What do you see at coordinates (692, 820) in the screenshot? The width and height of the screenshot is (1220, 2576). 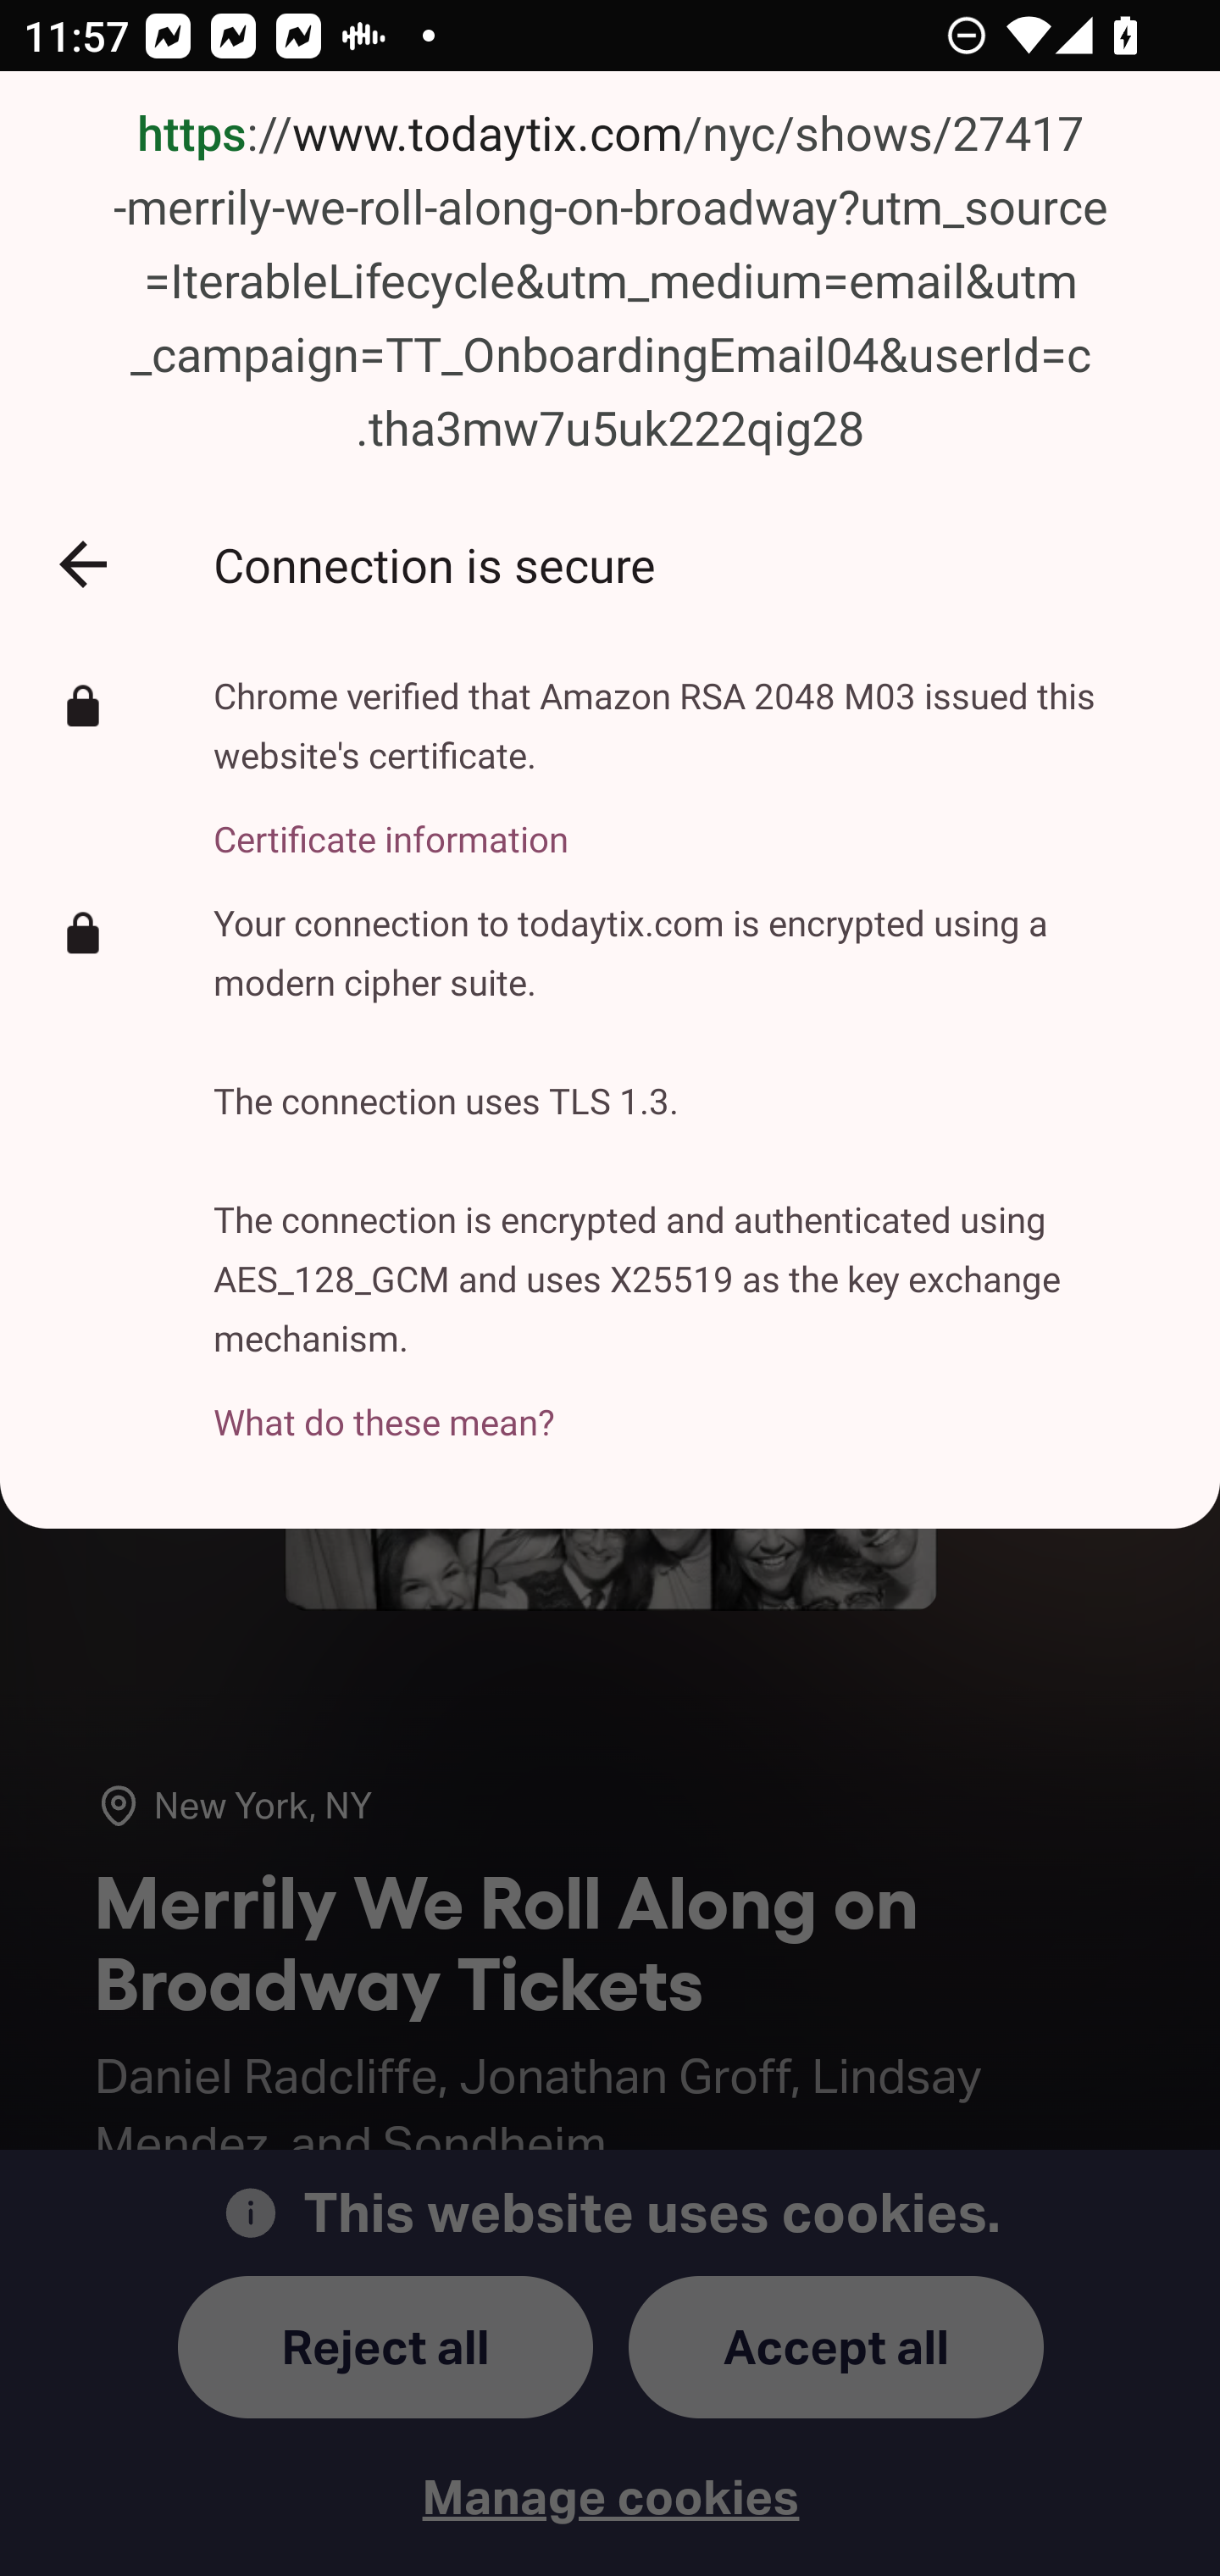 I see `Certificate information` at bounding box center [692, 820].